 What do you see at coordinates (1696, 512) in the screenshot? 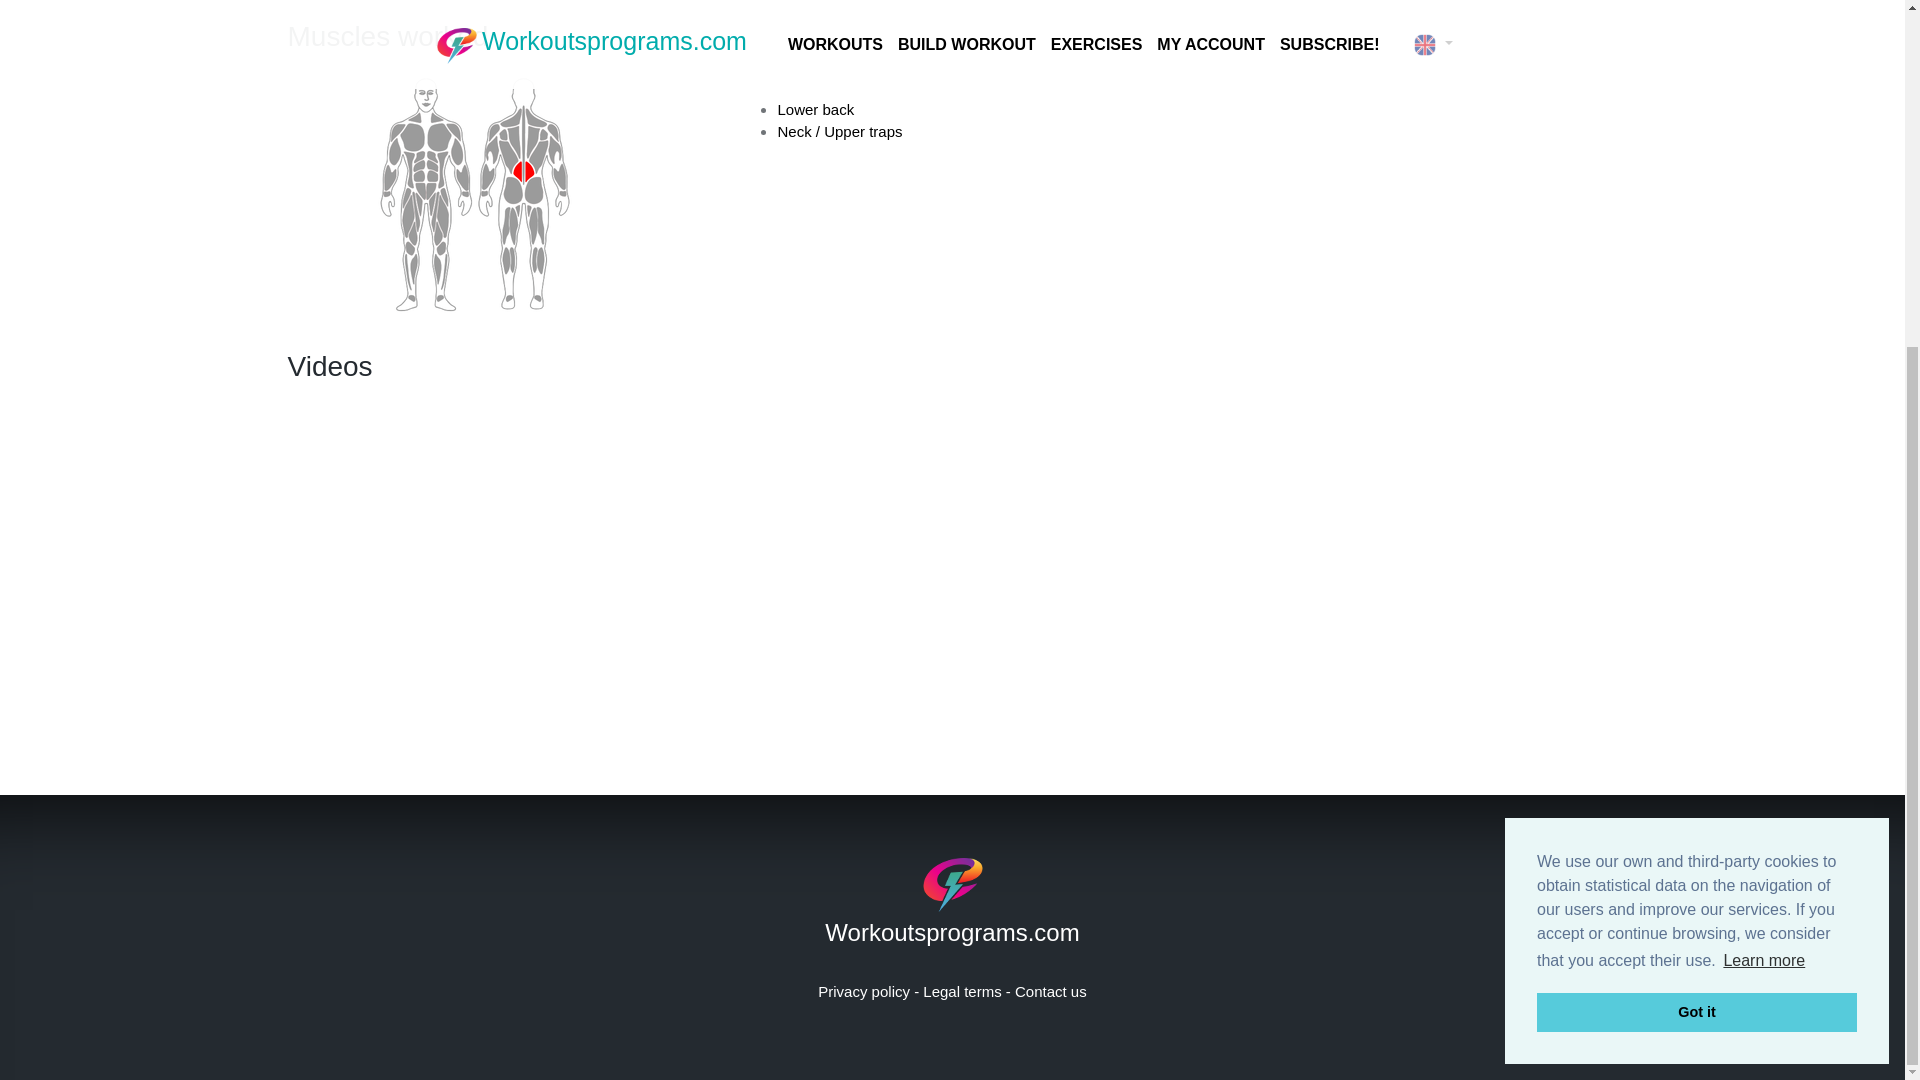
I see `Got it` at bounding box center [1696, 512].